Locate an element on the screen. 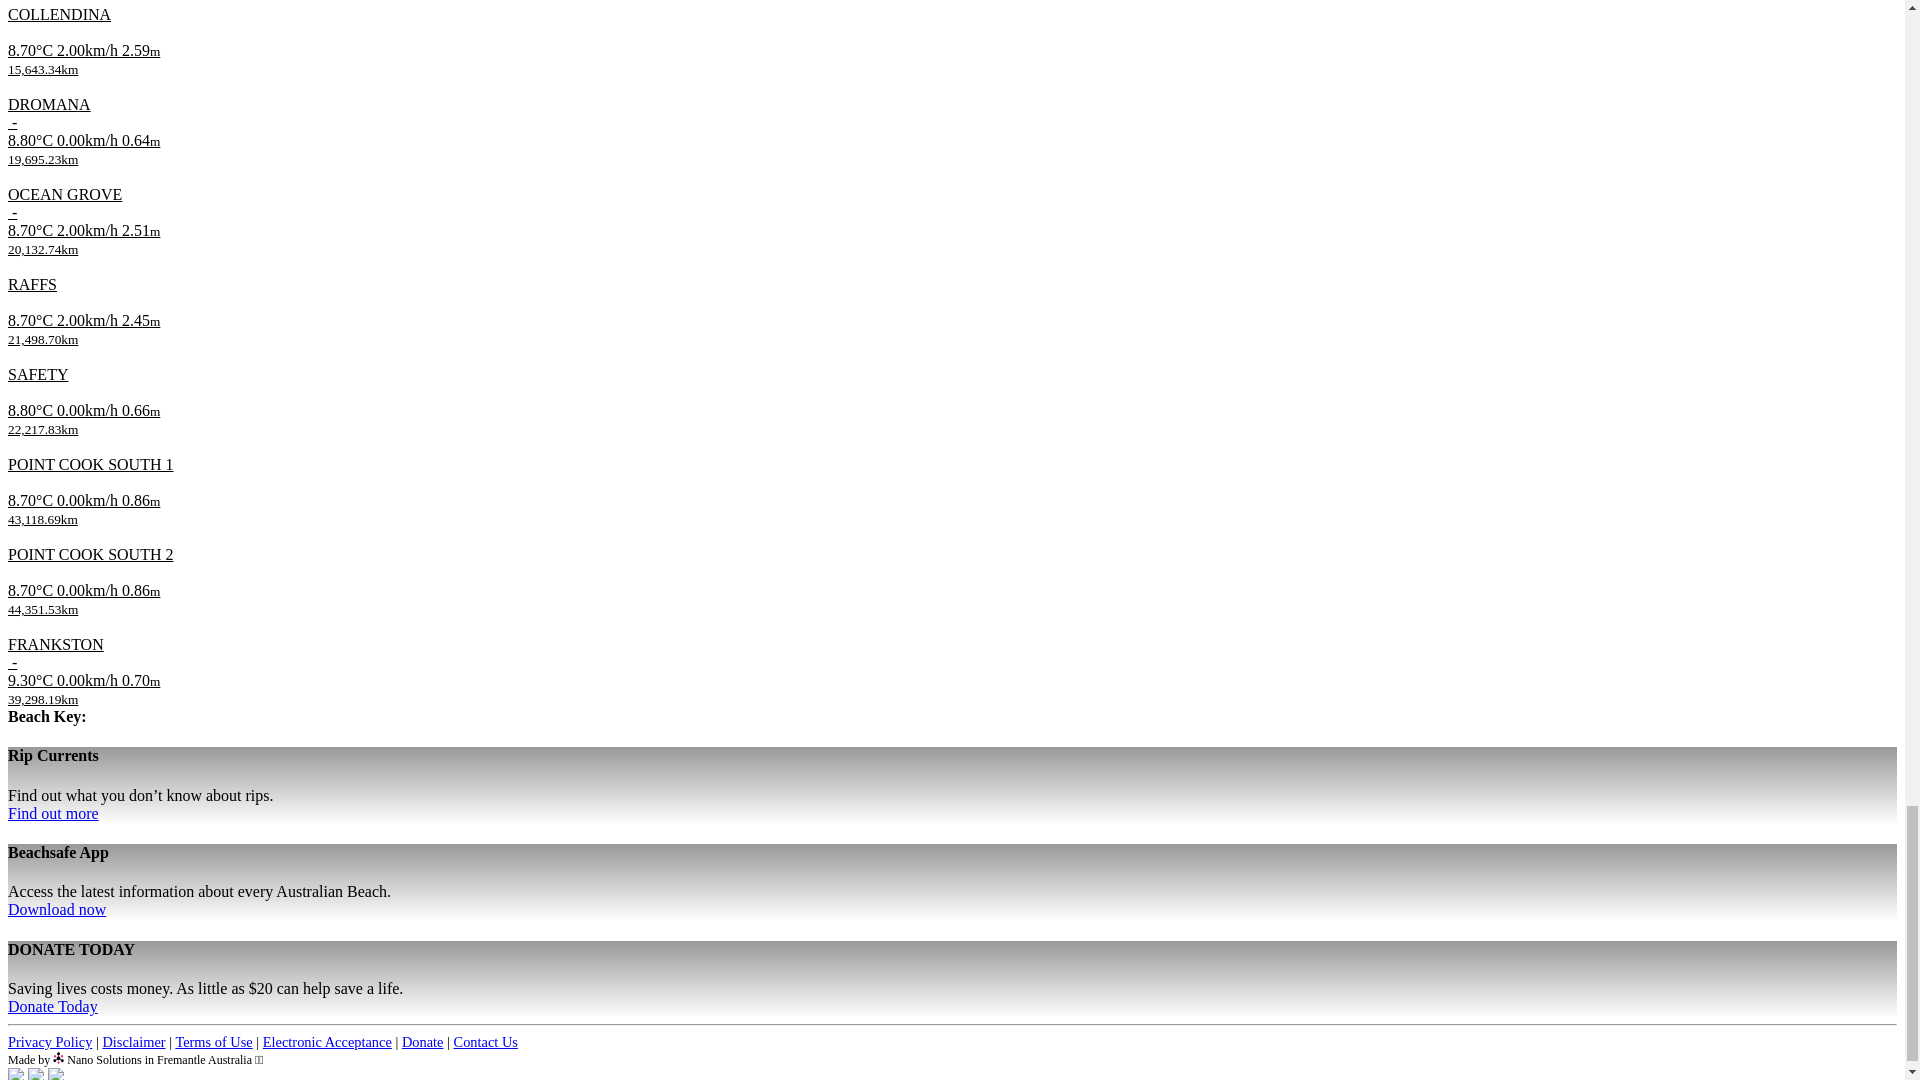 Image resolution: width=1920 pixels, height=1080 pixels. Sunny. is located at coordinates (32, 50).